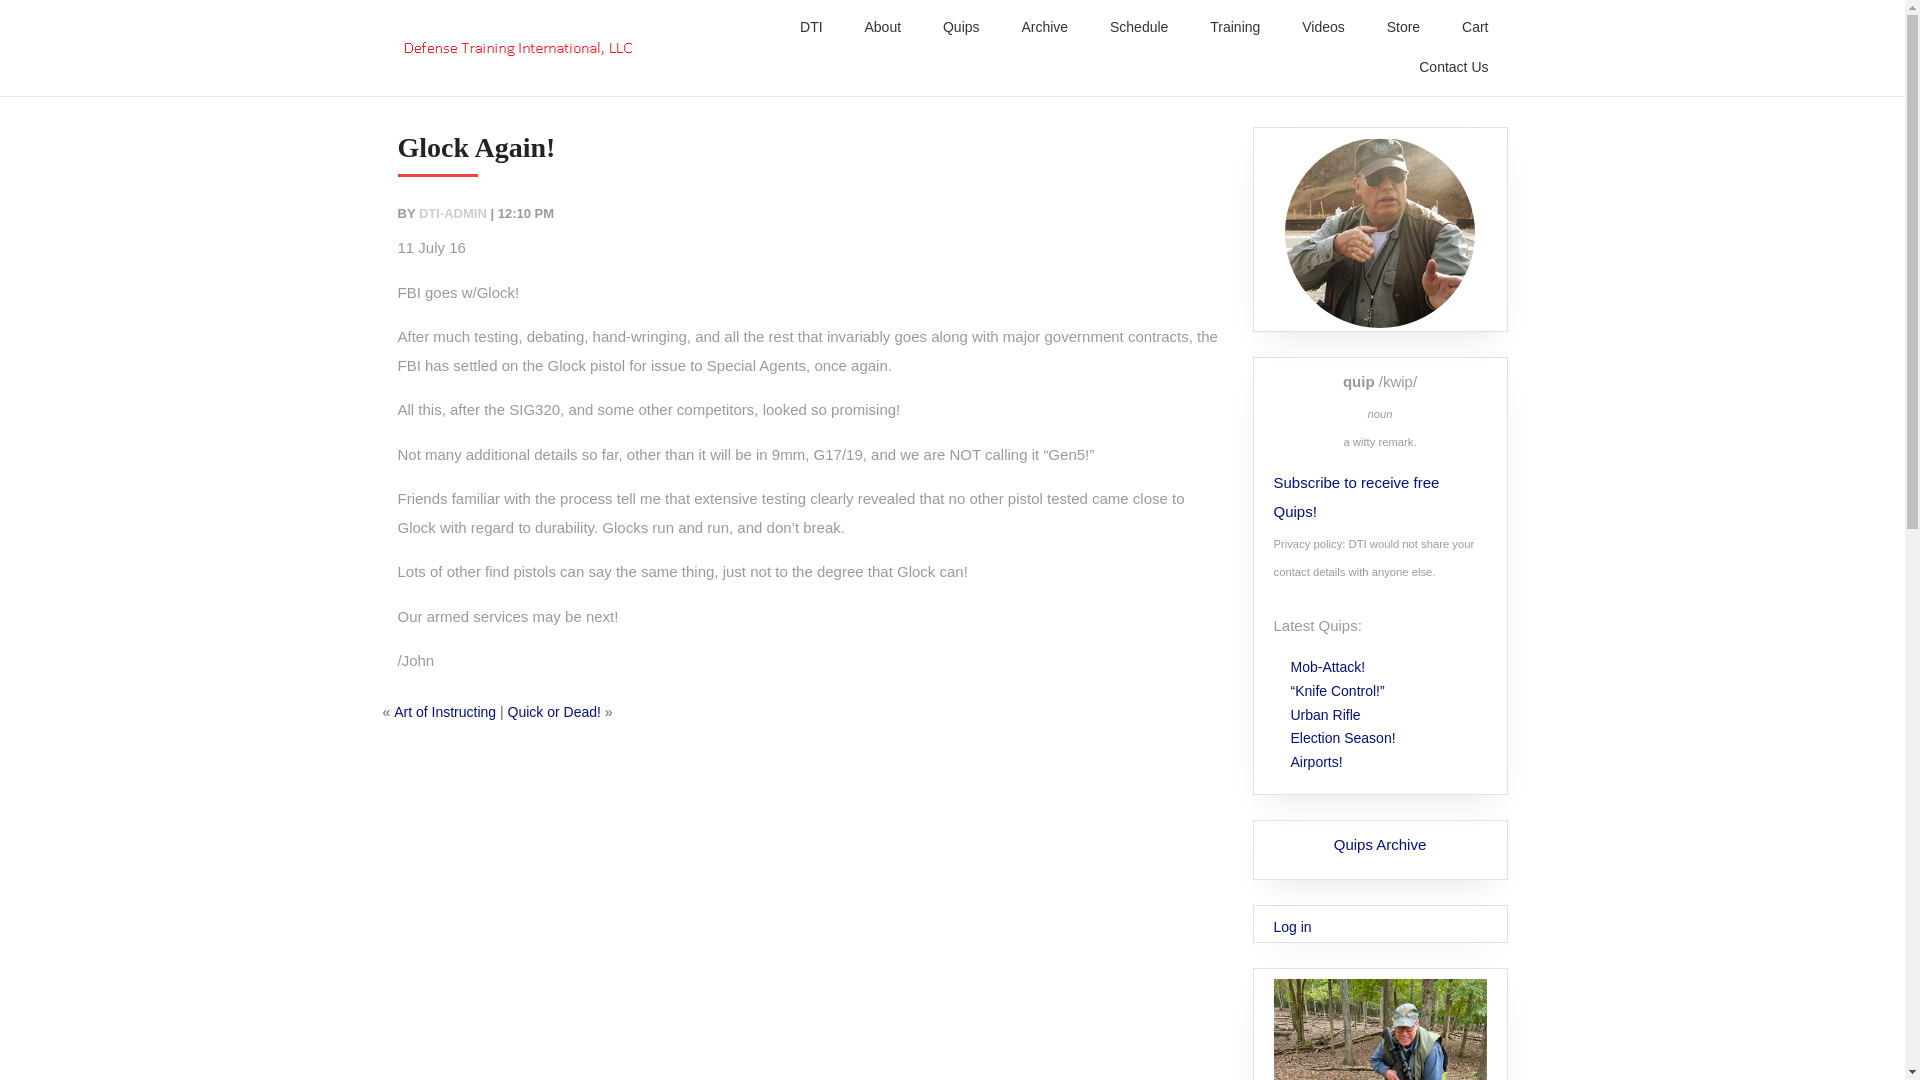 Image resolution: width=1920 pixels, height=1080 pixels. I want to click on DTI, so click(810, 27).